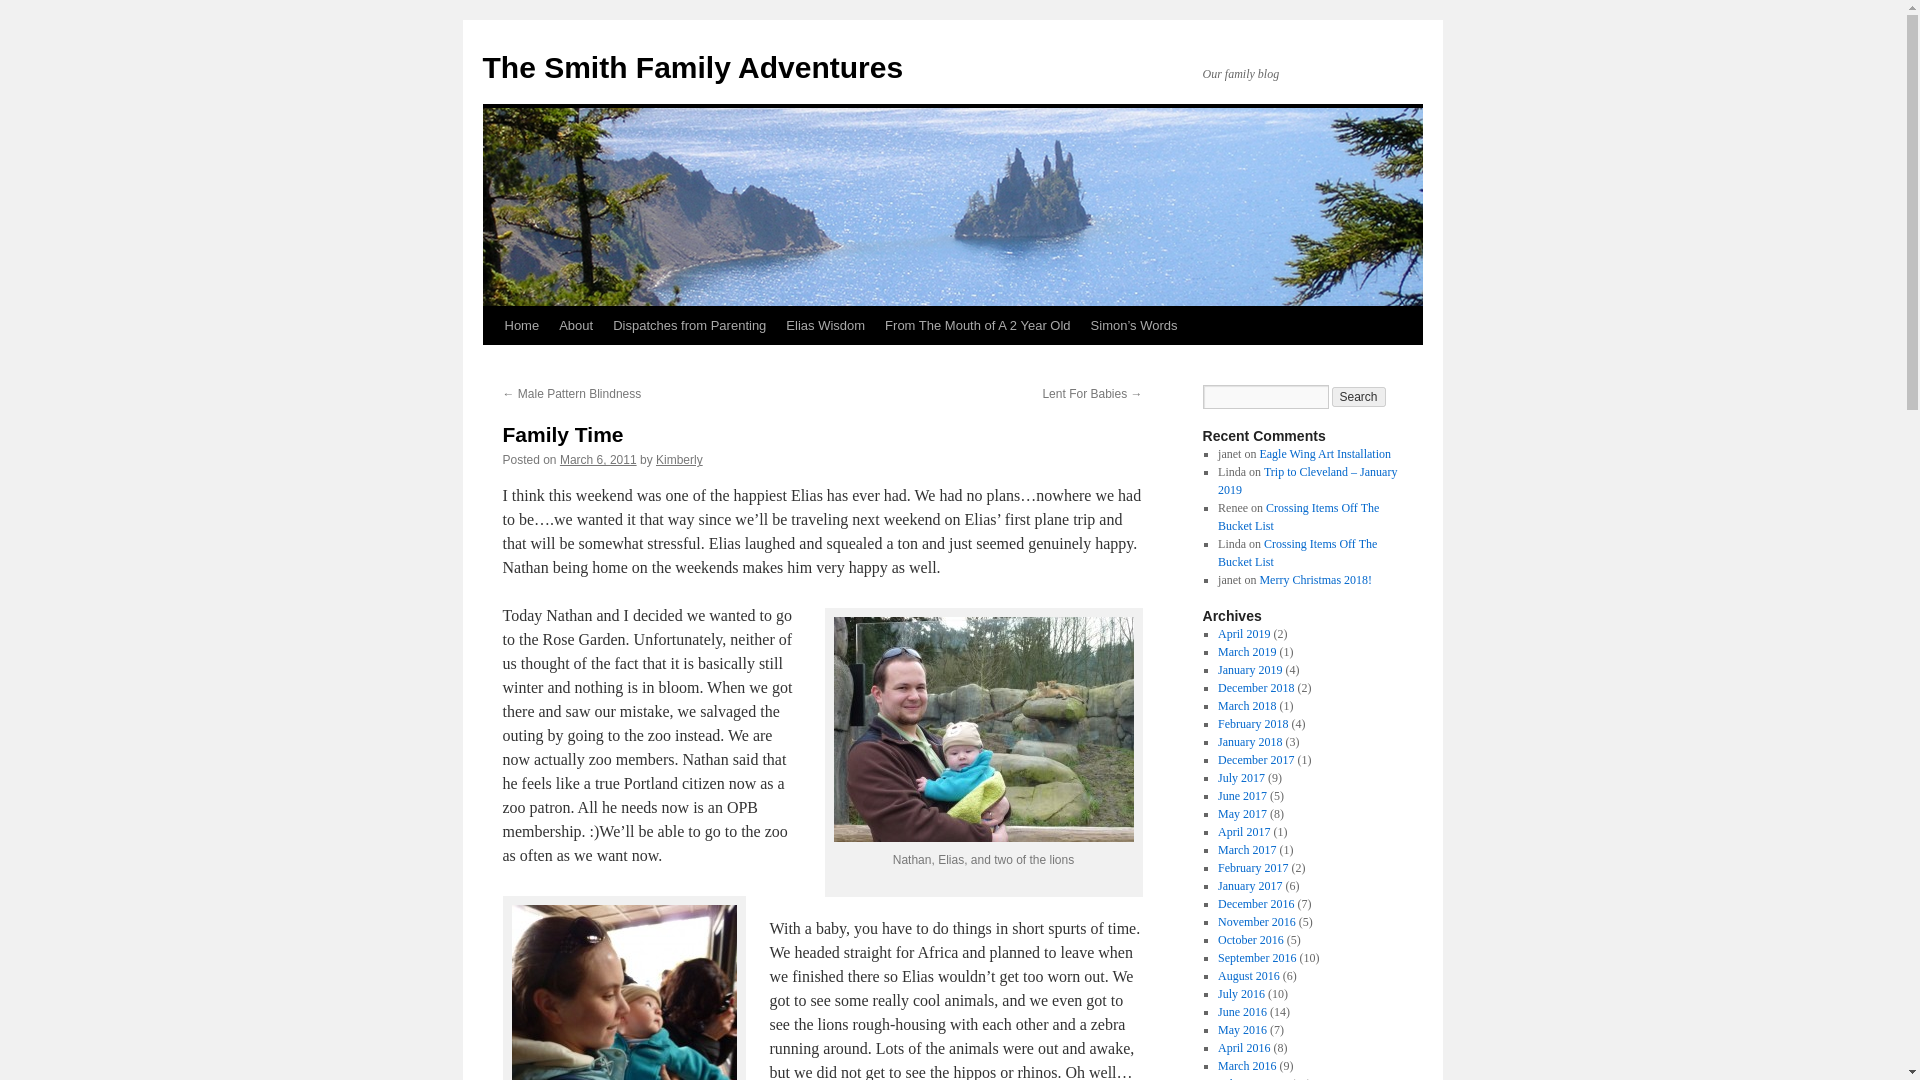 The image size is (1920, 1080). Describe the element at coordinates (679, 459) in the screenshot. I see `Kimberly` at that location.